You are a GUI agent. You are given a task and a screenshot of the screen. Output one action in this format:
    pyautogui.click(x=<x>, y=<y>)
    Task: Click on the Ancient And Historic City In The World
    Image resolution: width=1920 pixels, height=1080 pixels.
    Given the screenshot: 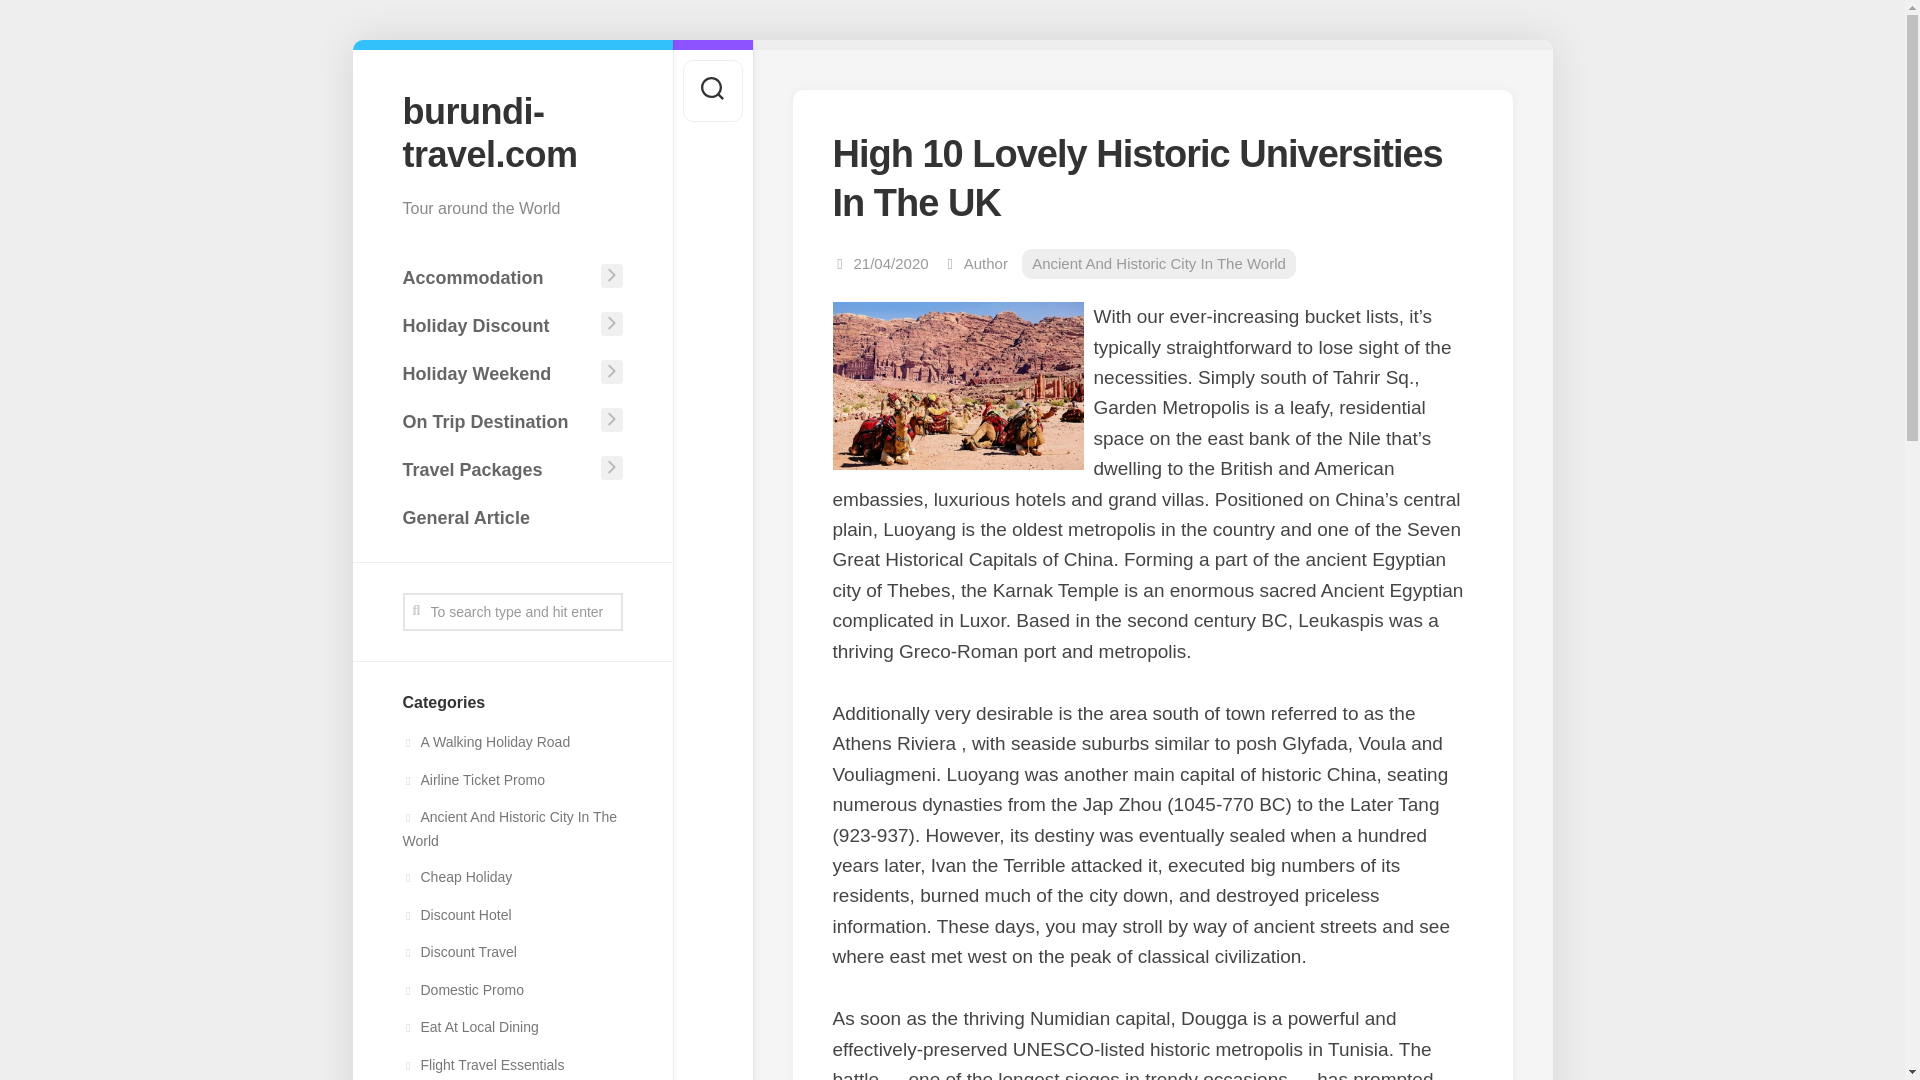 What is the action you would take?
    pyautogui.click(x=508, y=828)
    